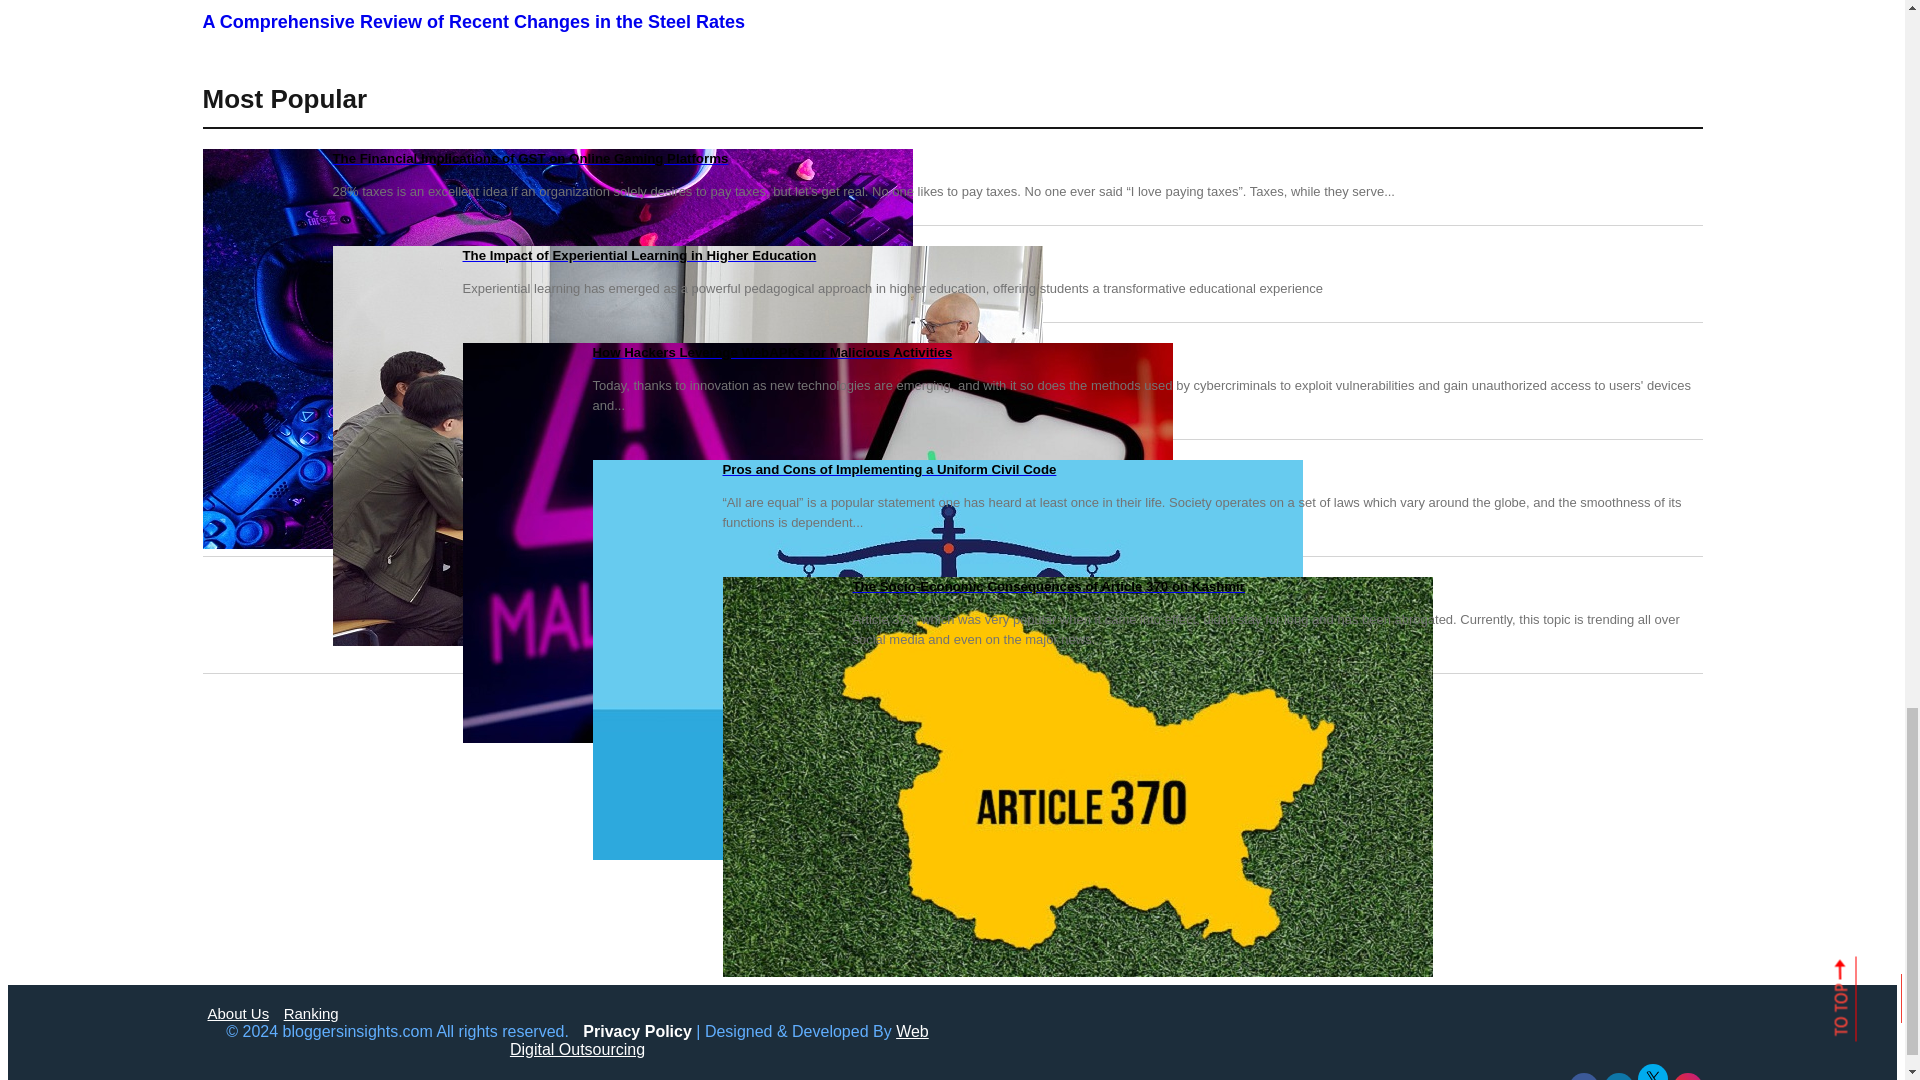 This screenshot has height=1080, width=1920. I want to click on About Us, so click(238, 1013).